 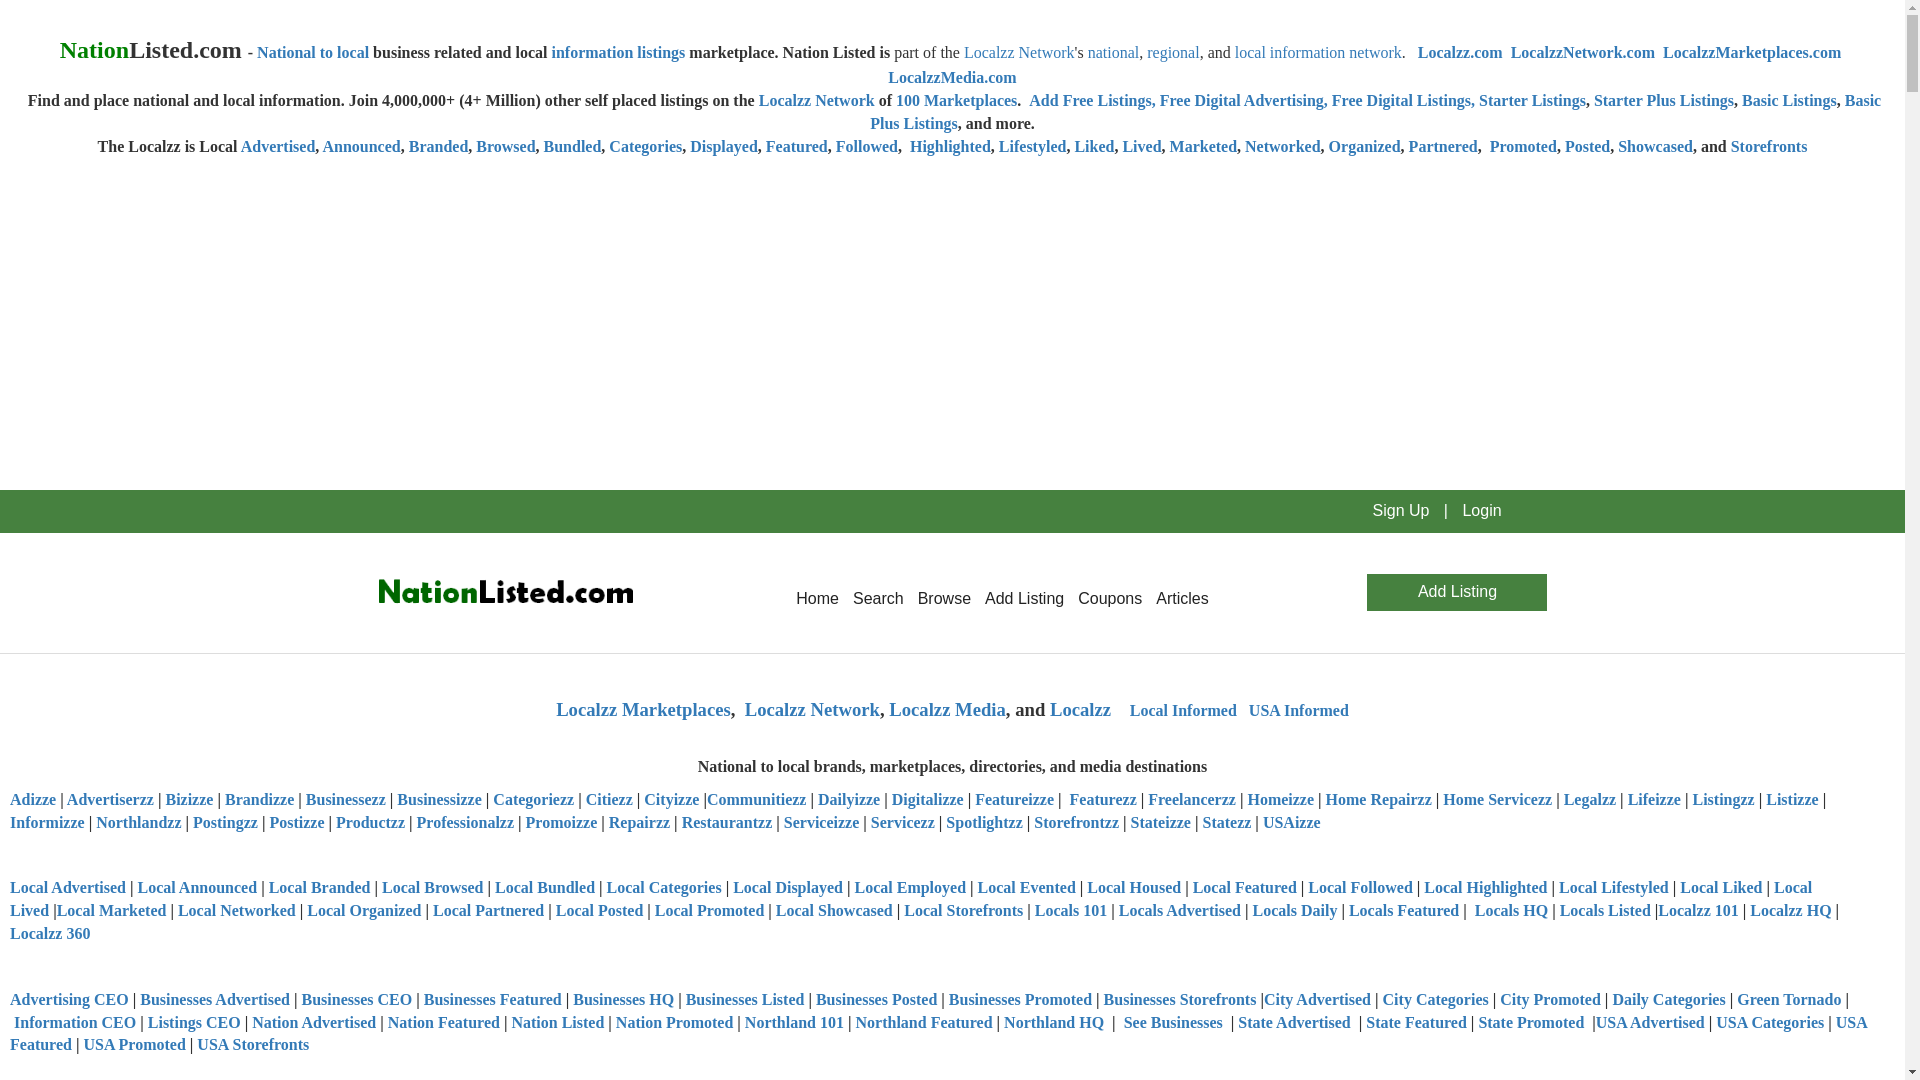 What do you see at coordinates (948, 146) in the screenshot?
I see ` Highlighted` at bounding box center [948, 146].